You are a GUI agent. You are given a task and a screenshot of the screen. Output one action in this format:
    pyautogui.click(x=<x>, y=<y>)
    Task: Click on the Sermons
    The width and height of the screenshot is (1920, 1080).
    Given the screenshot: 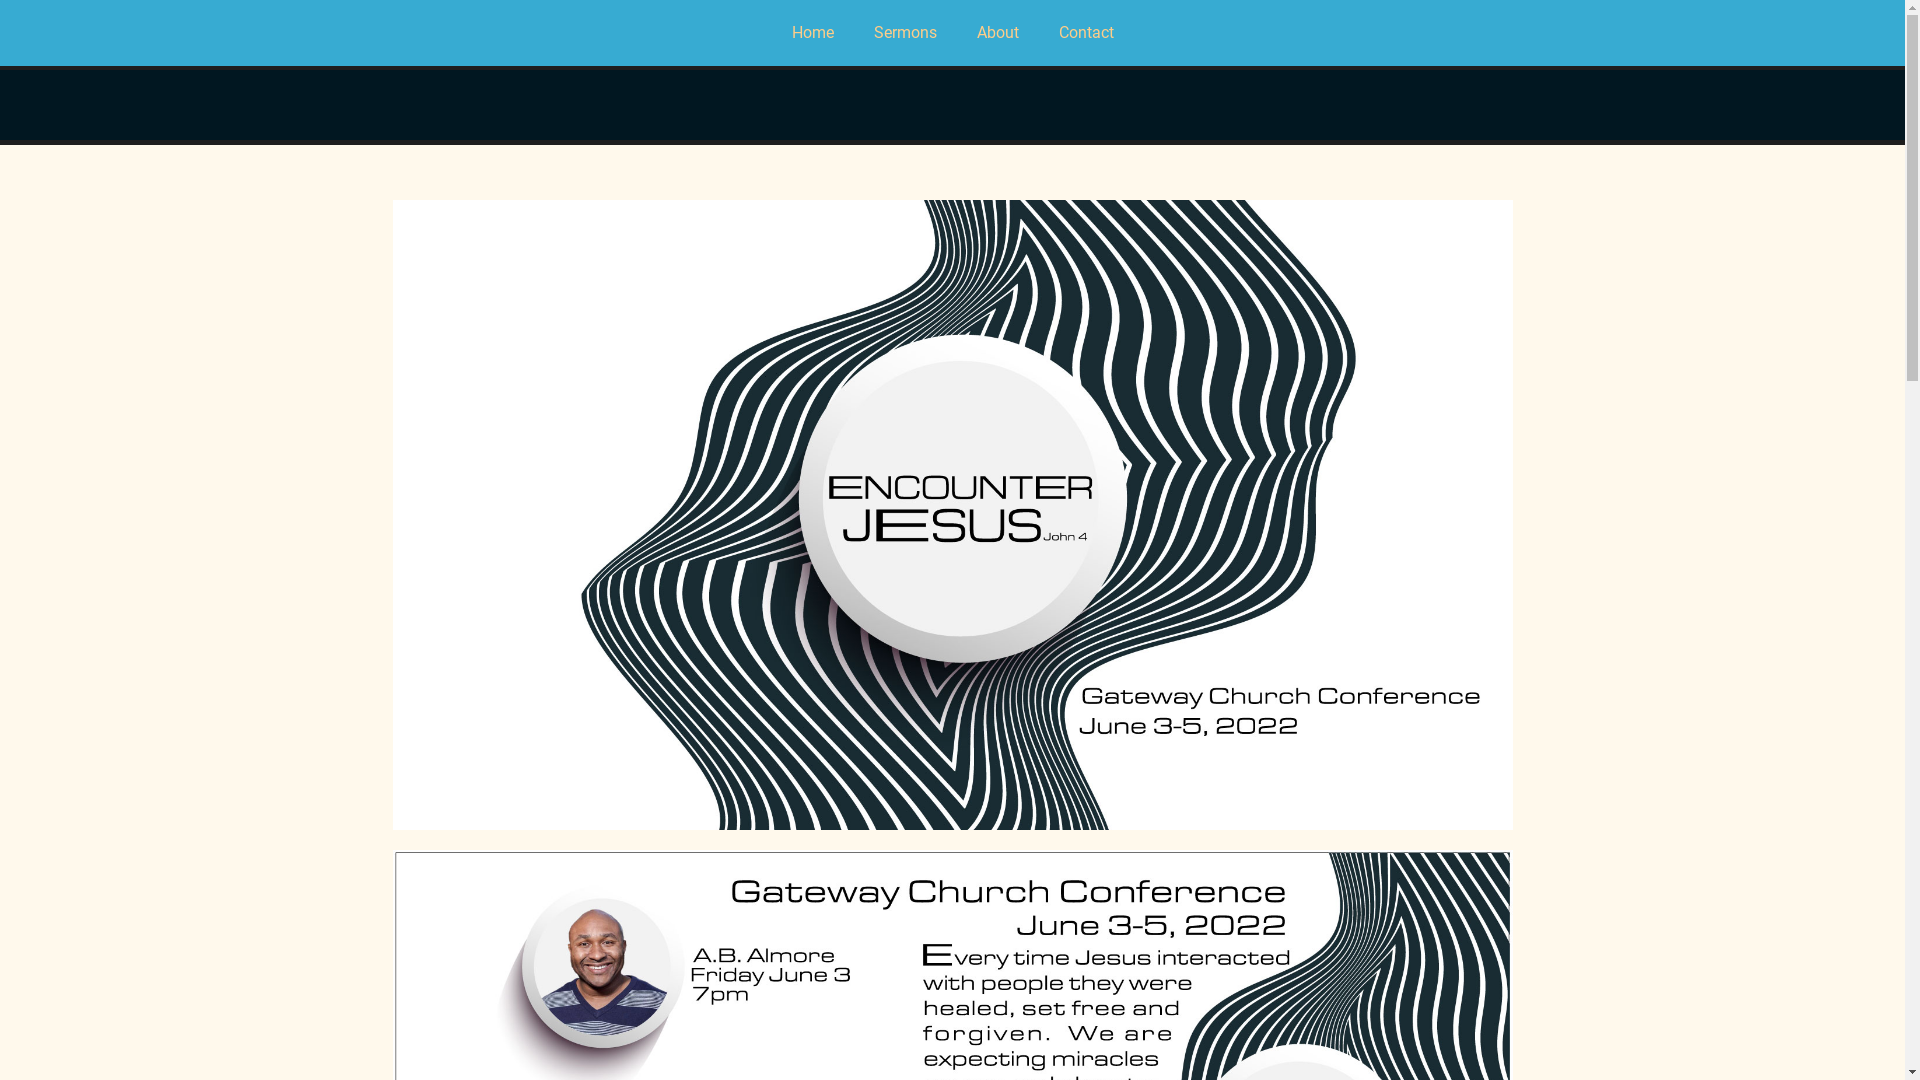 What is the action you would take?
    pyautogui.click(x=906, y=33)
    